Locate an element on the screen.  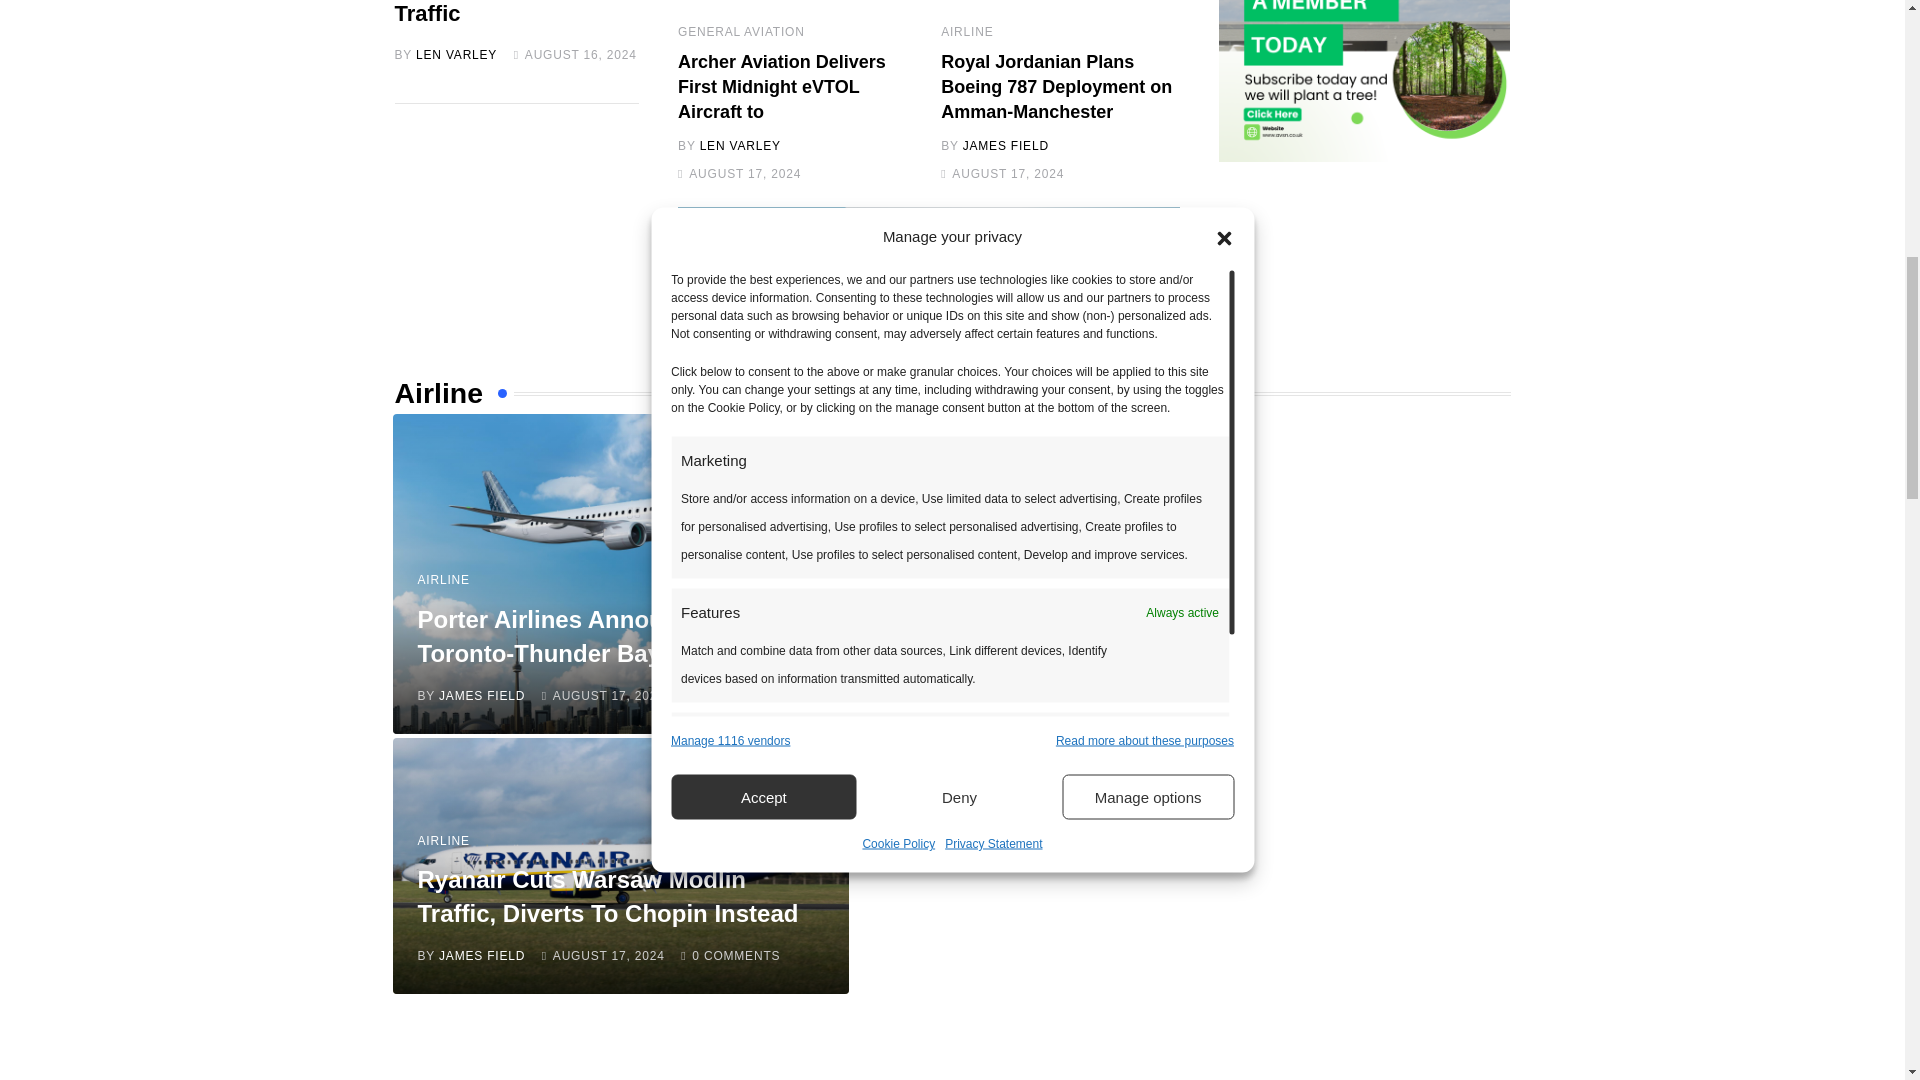
Posts by James Field is located at coordinates (482, 694).